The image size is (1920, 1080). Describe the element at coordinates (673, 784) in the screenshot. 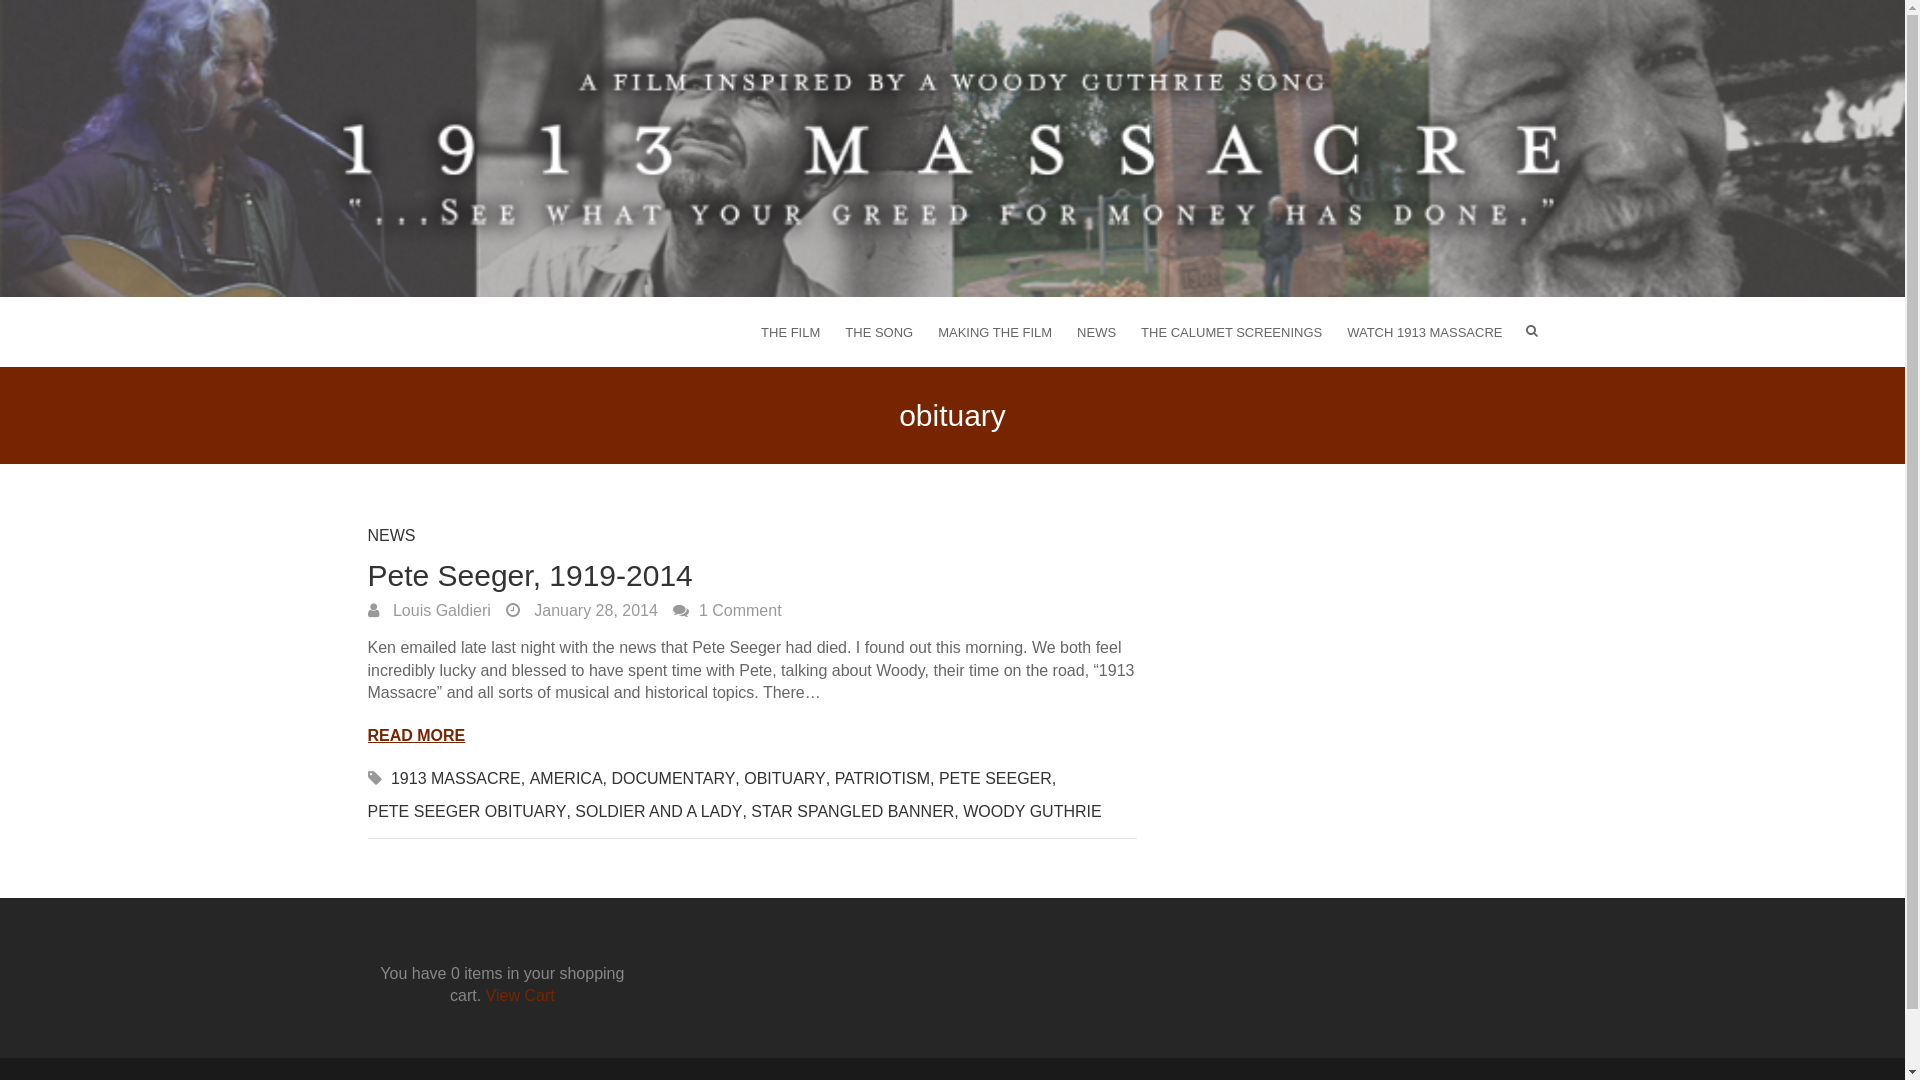

I see `DOCUMENTARY` at that location.